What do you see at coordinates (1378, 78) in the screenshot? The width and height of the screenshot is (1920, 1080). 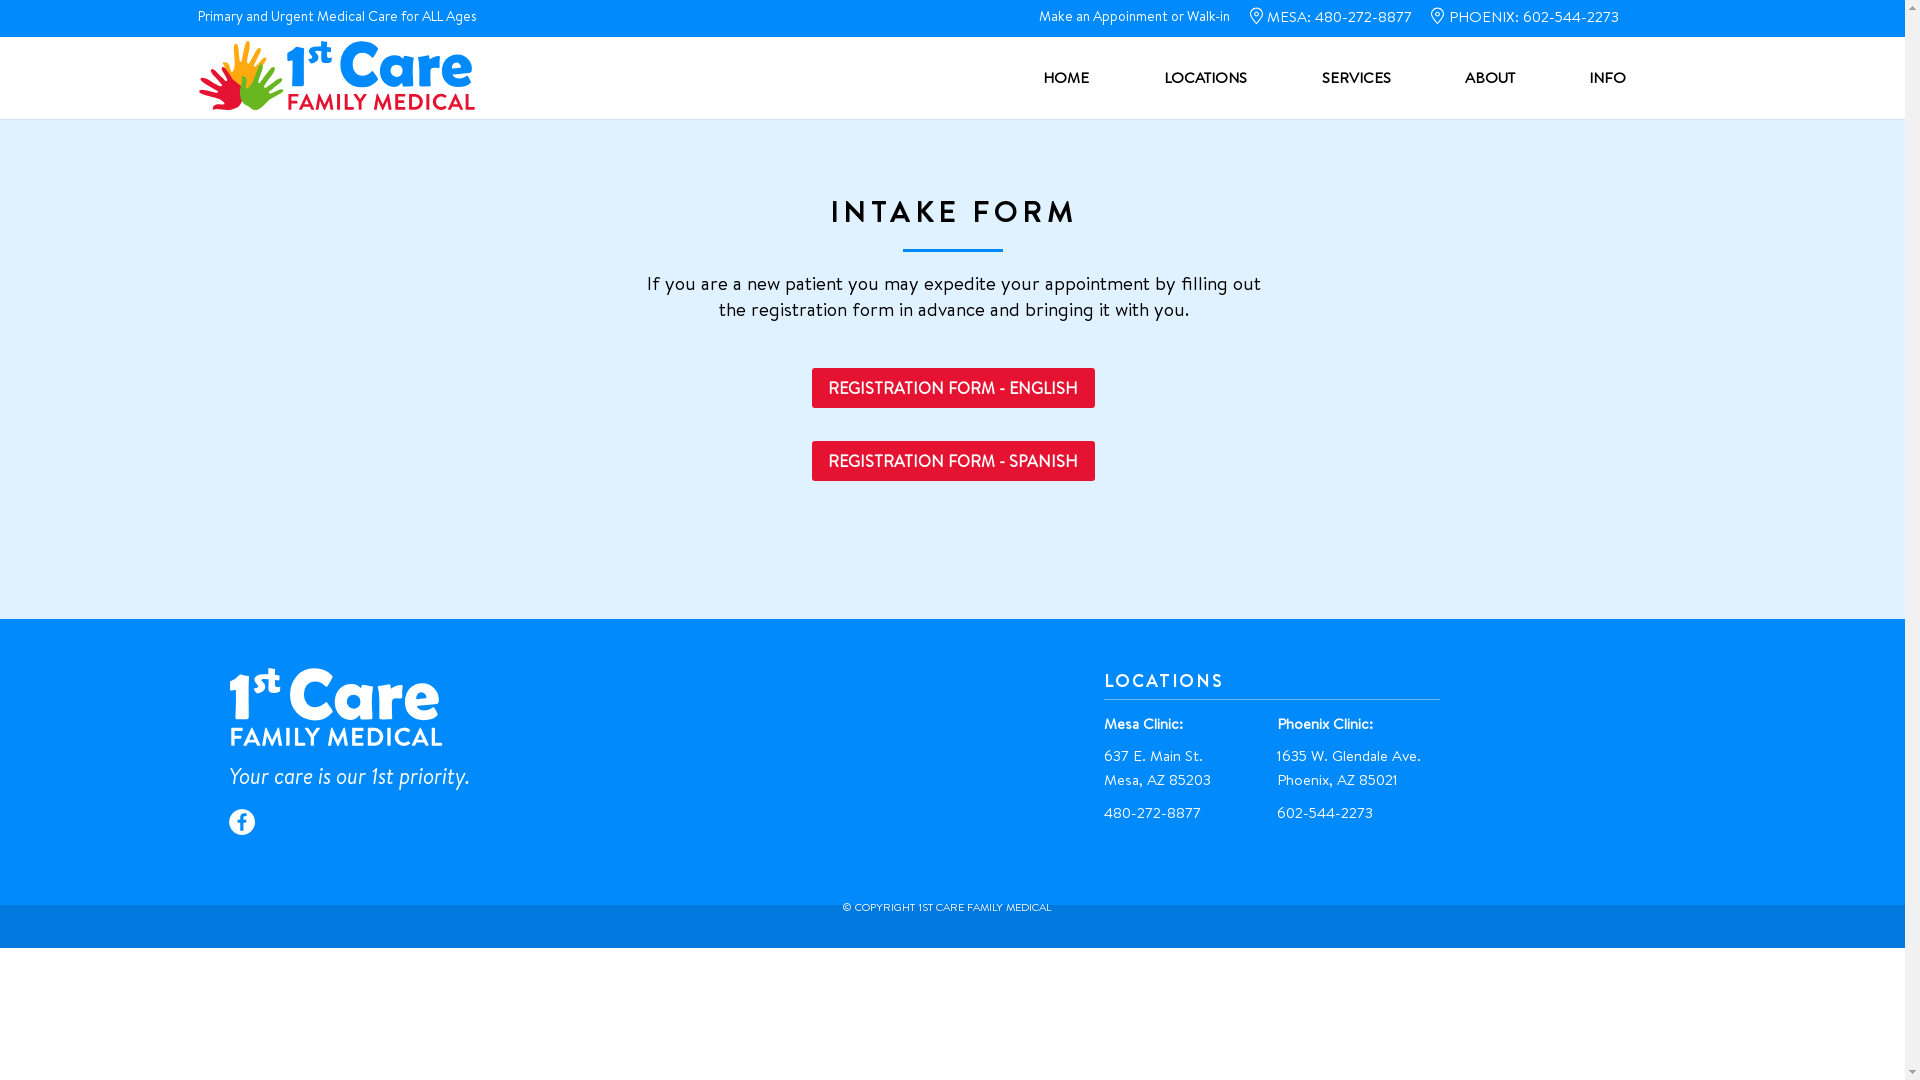 I see `SERVICES` at bounding box center [1378, 78].